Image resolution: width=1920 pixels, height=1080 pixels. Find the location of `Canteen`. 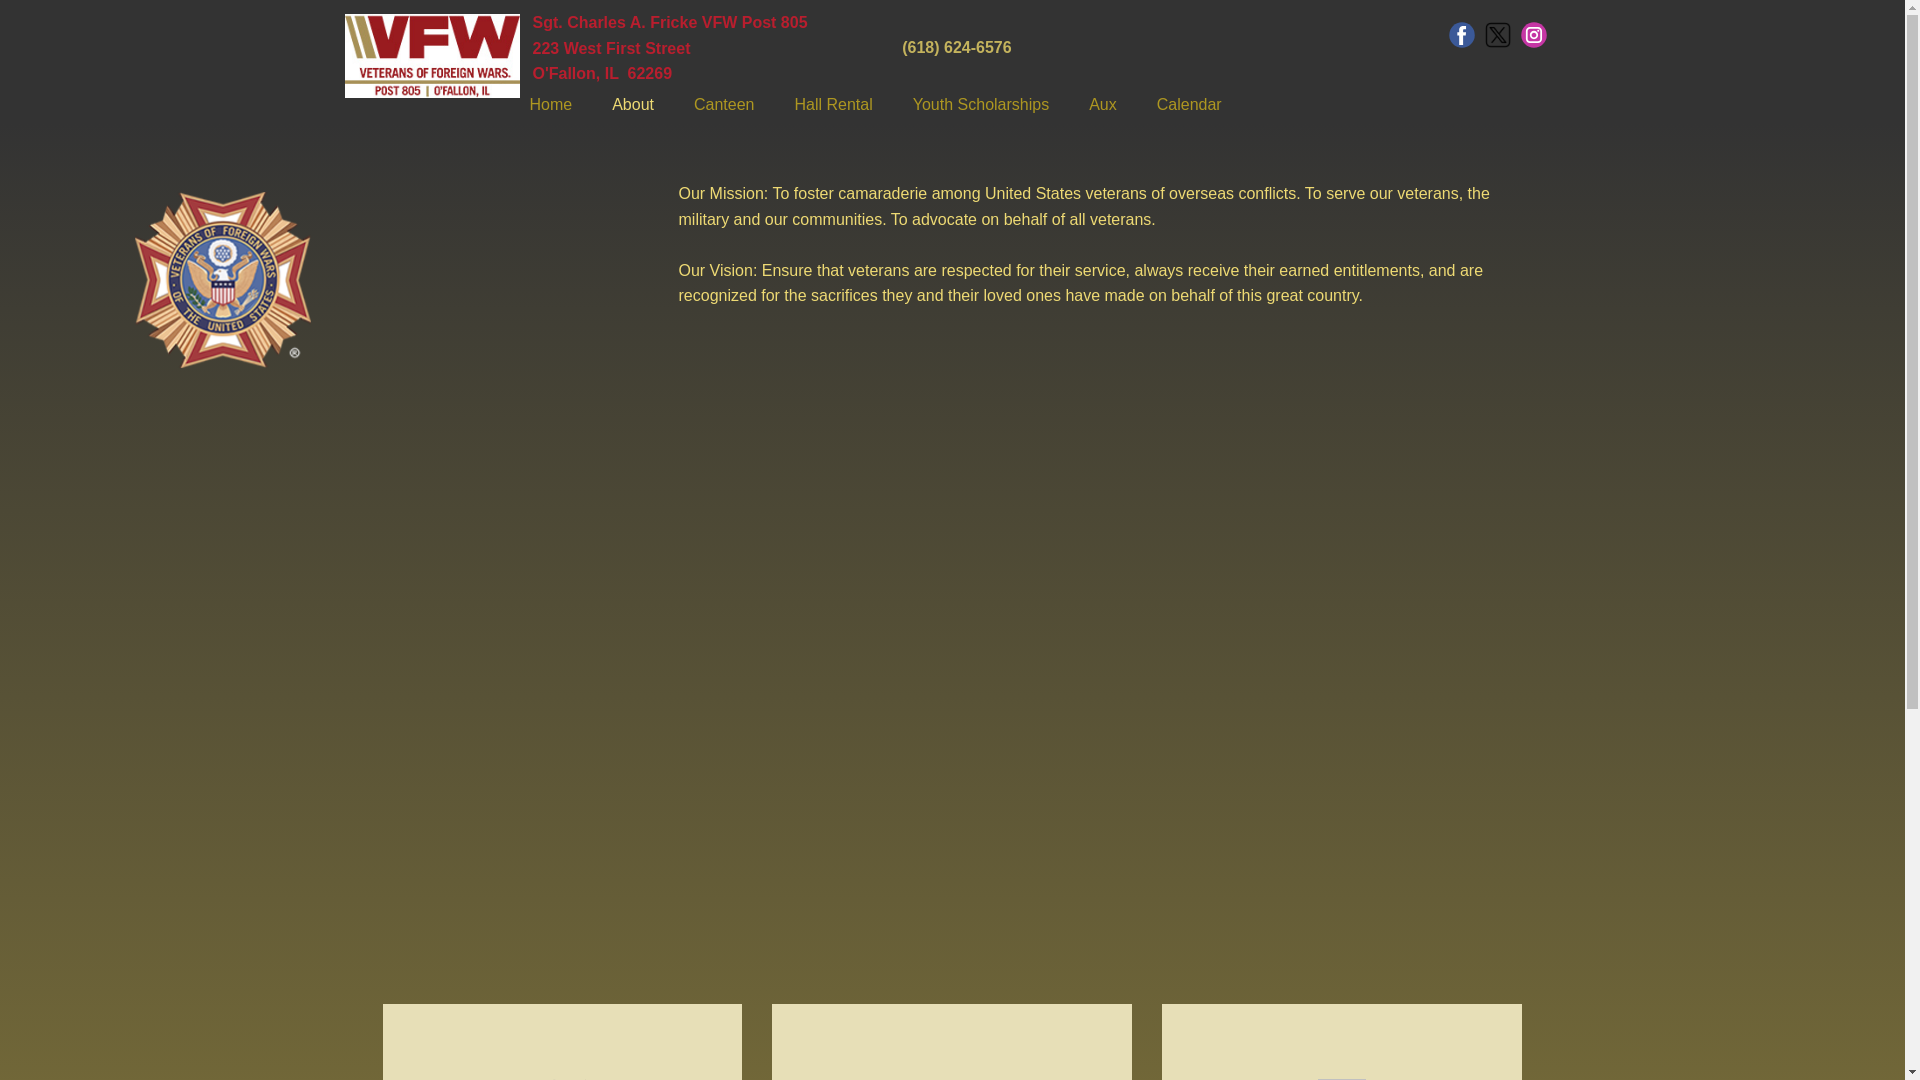

Canteen is located at coordinates (724, 105).